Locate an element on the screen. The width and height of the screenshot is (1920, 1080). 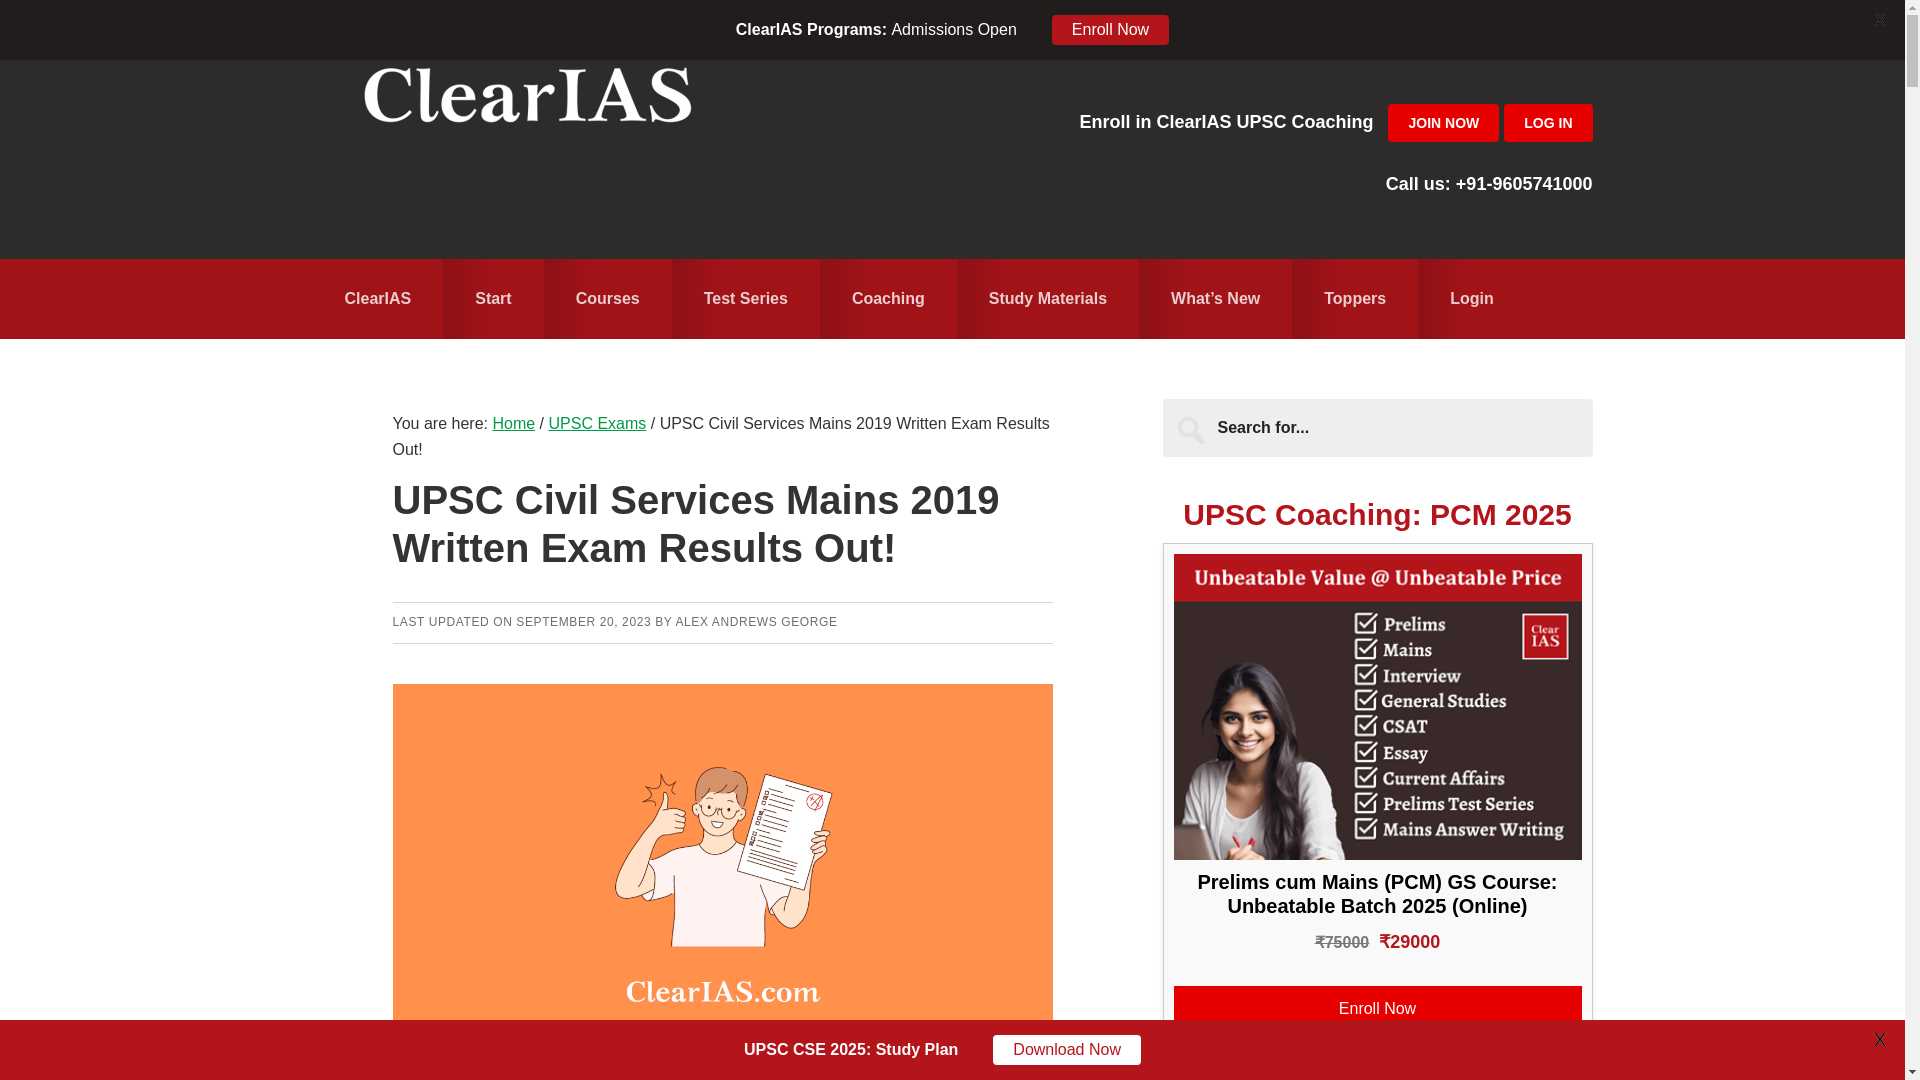
UPSC Test Series is located at coordinates (746, 299).